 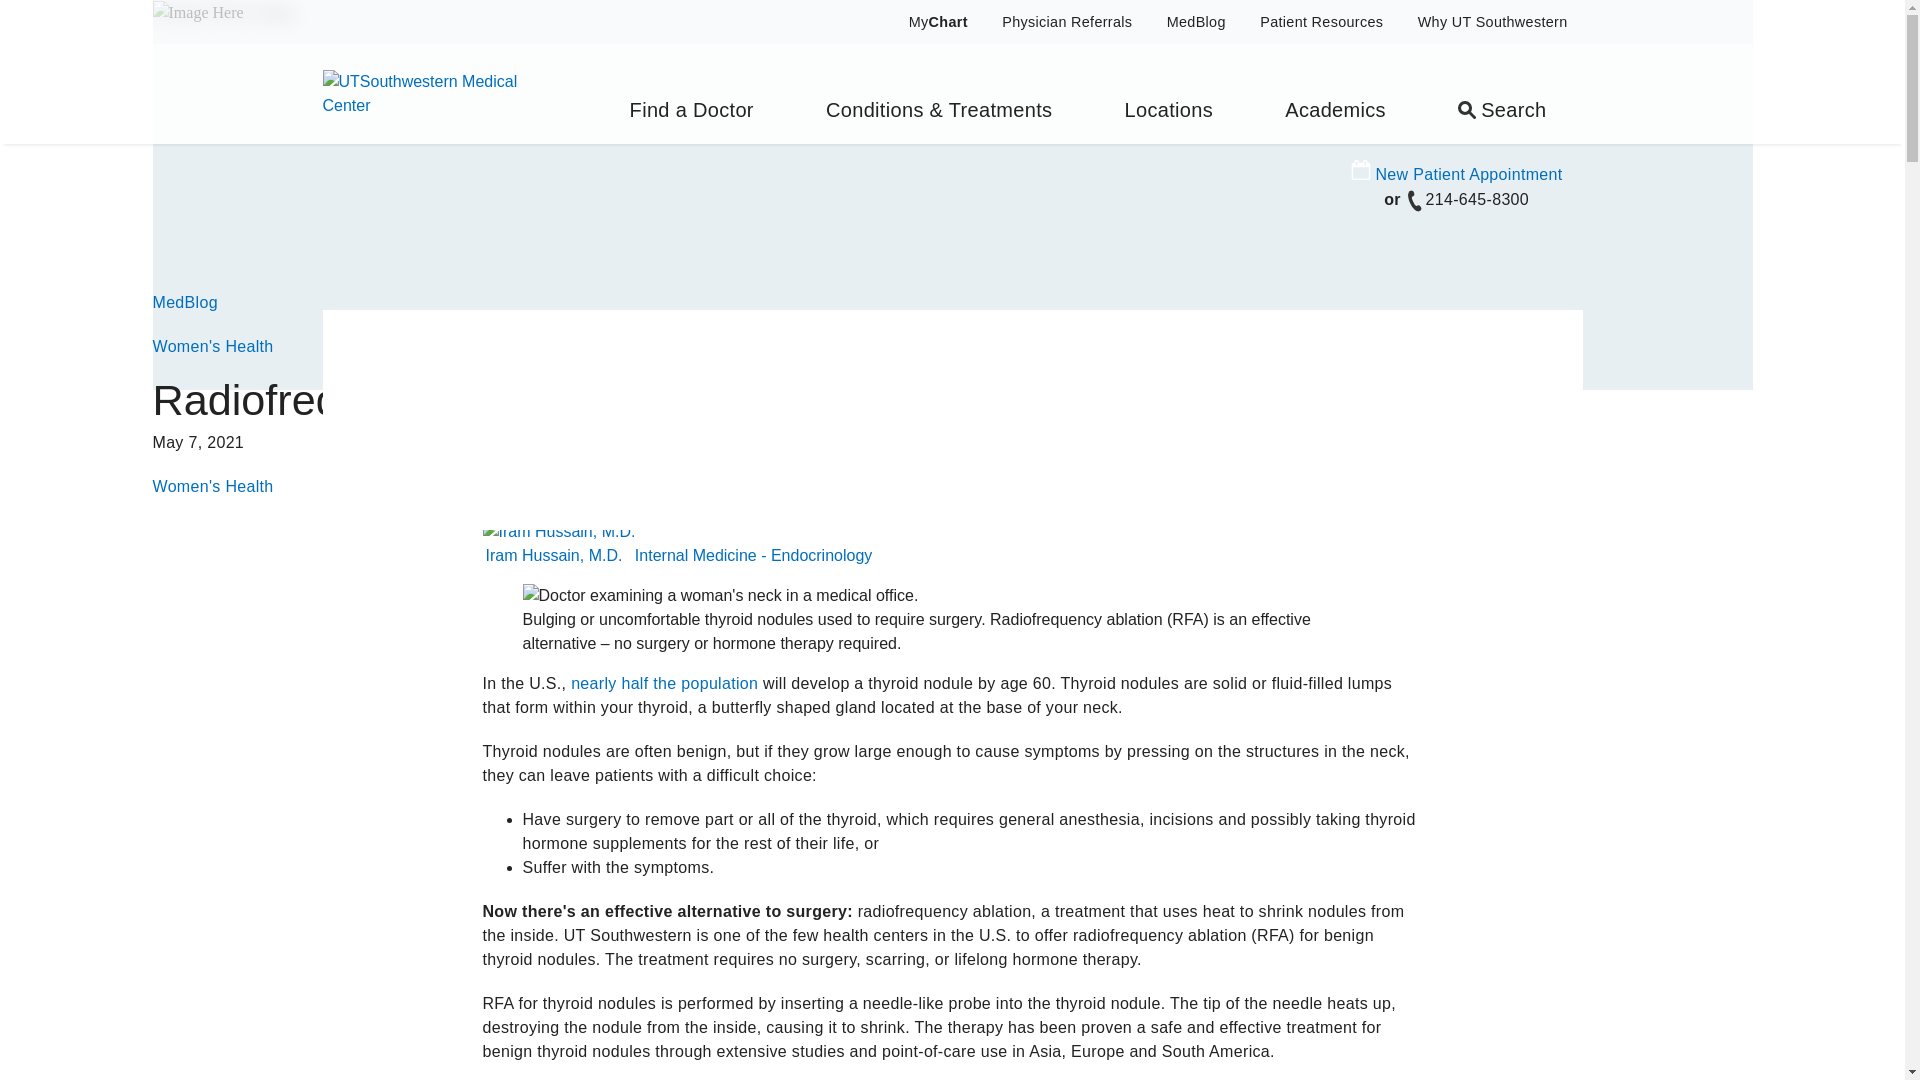 What do you see at coordinates (437, 92) in the screenshot?
I see `Visit the homepage` at bounding box center [437, 92].